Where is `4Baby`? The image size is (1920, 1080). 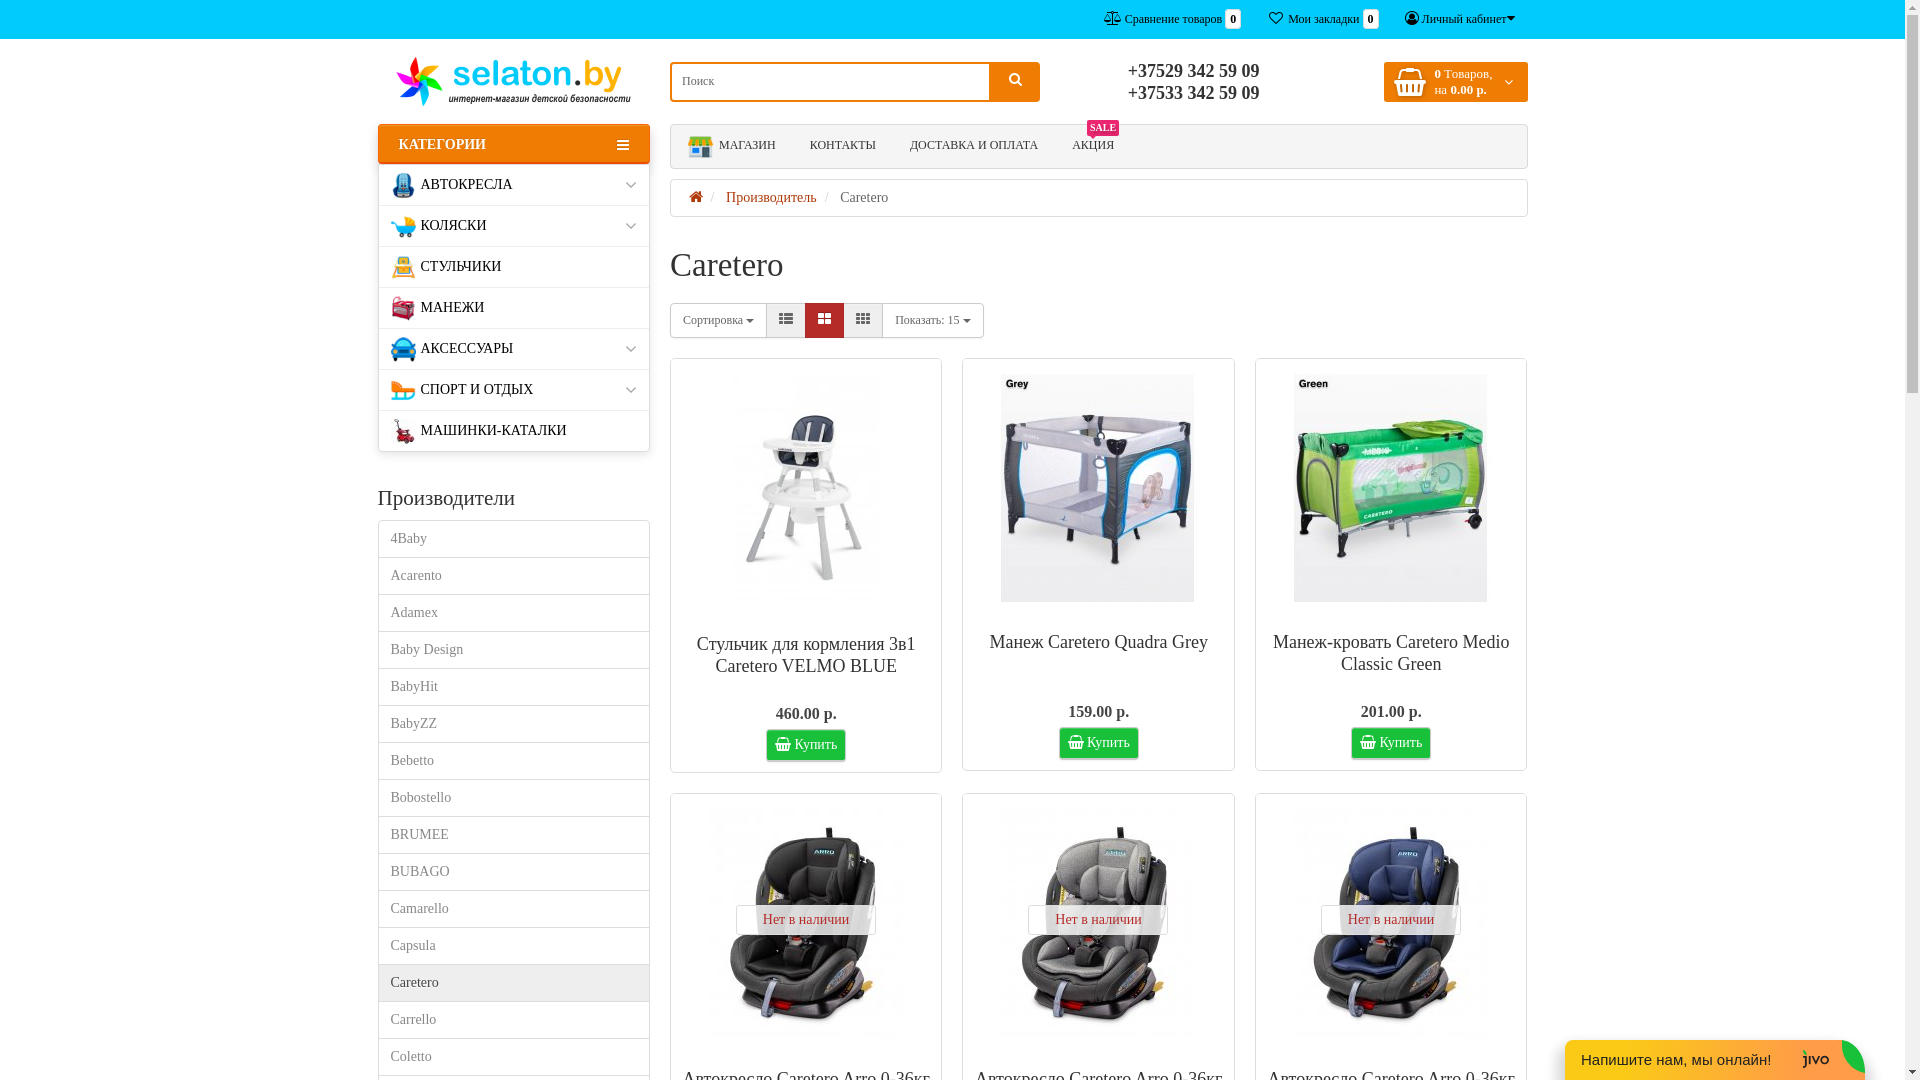 4Baby is located at coordinates (514, 539).